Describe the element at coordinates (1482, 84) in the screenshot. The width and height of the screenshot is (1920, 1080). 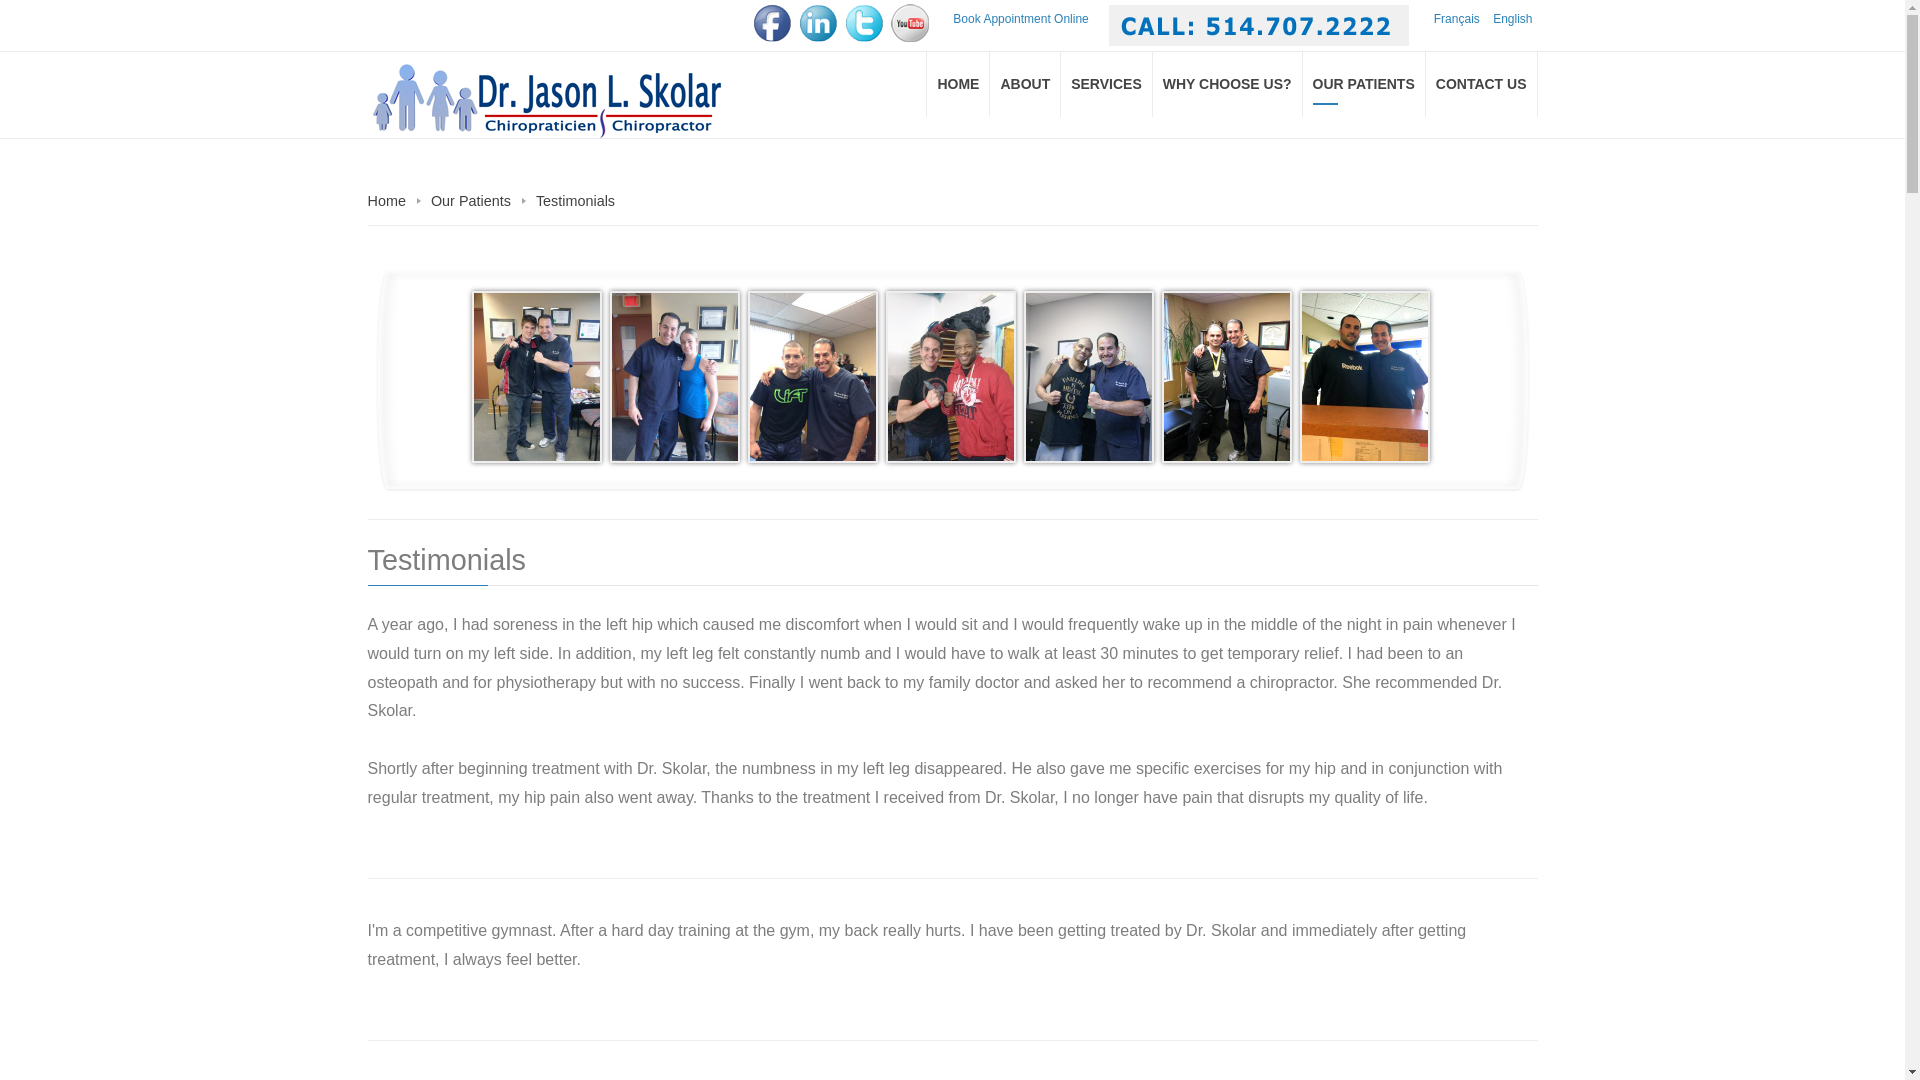
I see `CONTACT US` at that location.